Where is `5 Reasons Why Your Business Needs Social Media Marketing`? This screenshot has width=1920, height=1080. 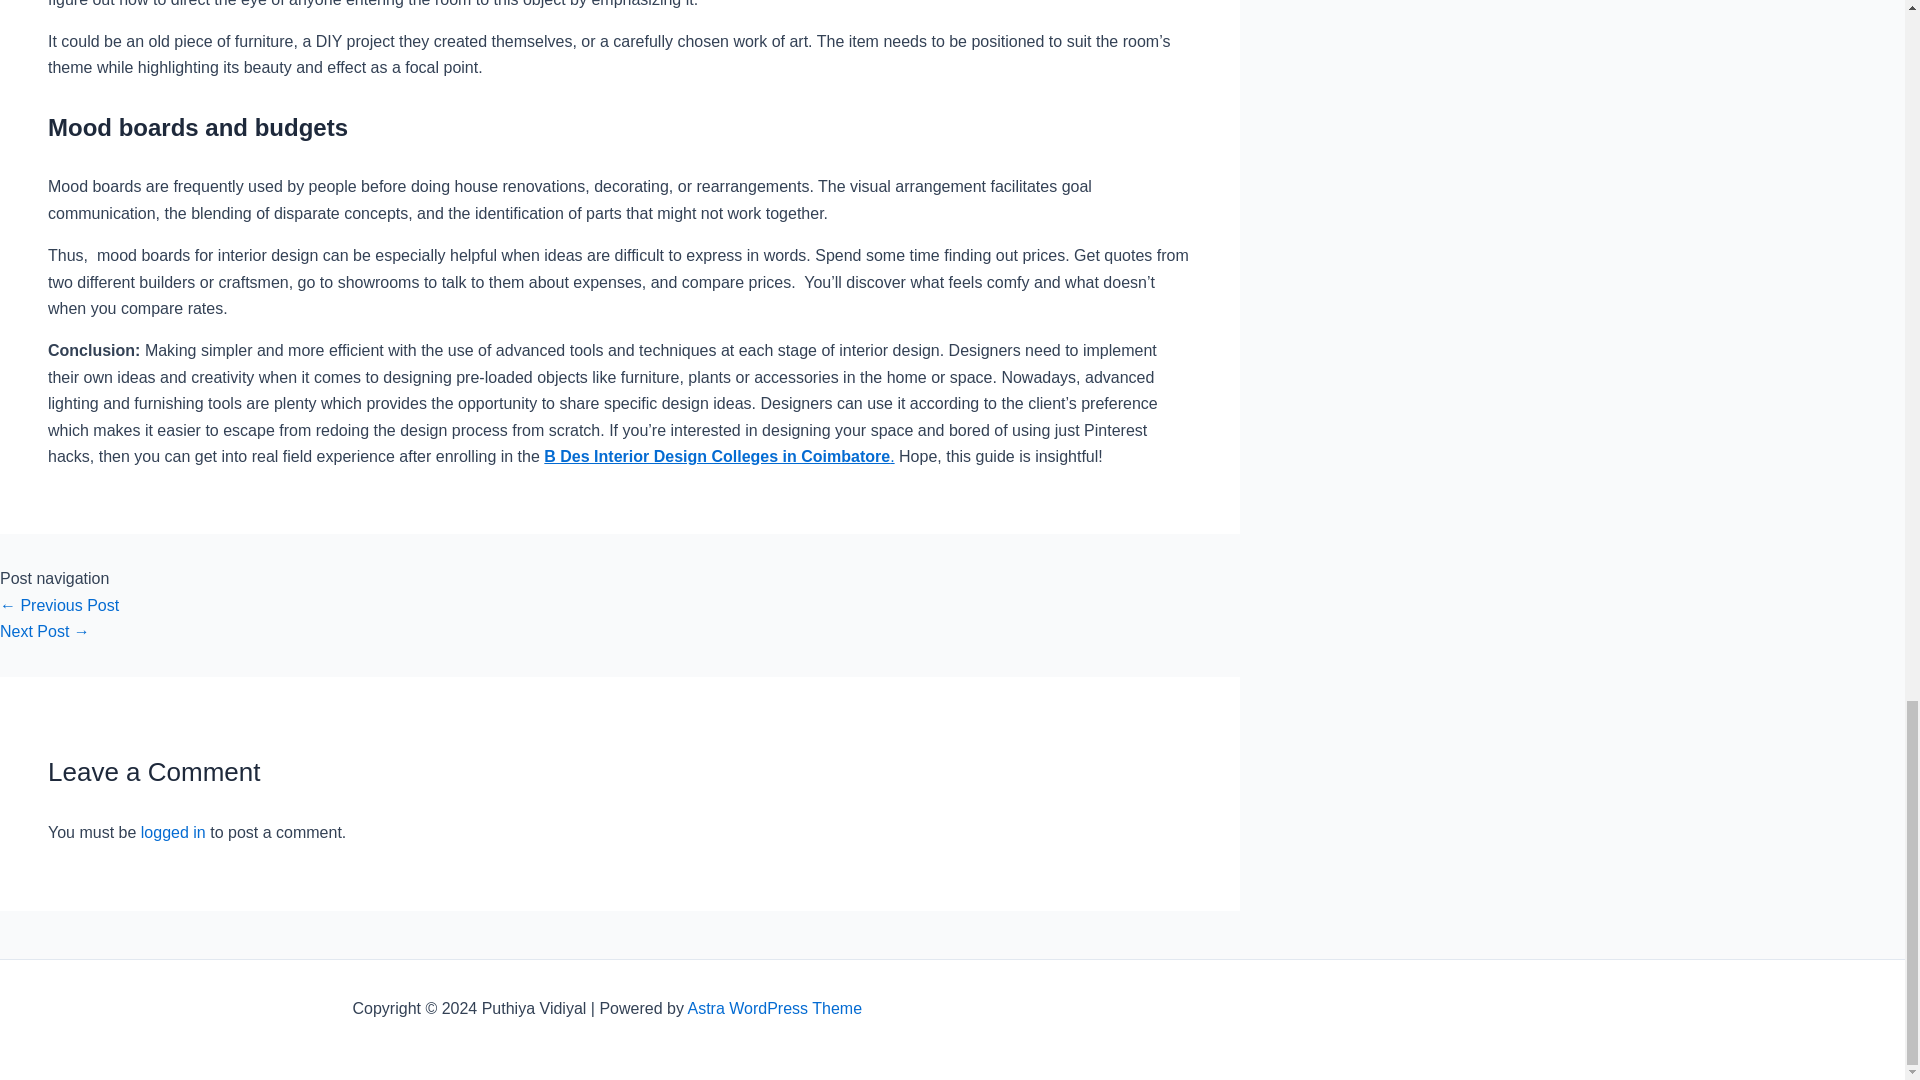
5 Reasons Why Your Business Needs Social Media Marketing is located at coordinates (45, 632).